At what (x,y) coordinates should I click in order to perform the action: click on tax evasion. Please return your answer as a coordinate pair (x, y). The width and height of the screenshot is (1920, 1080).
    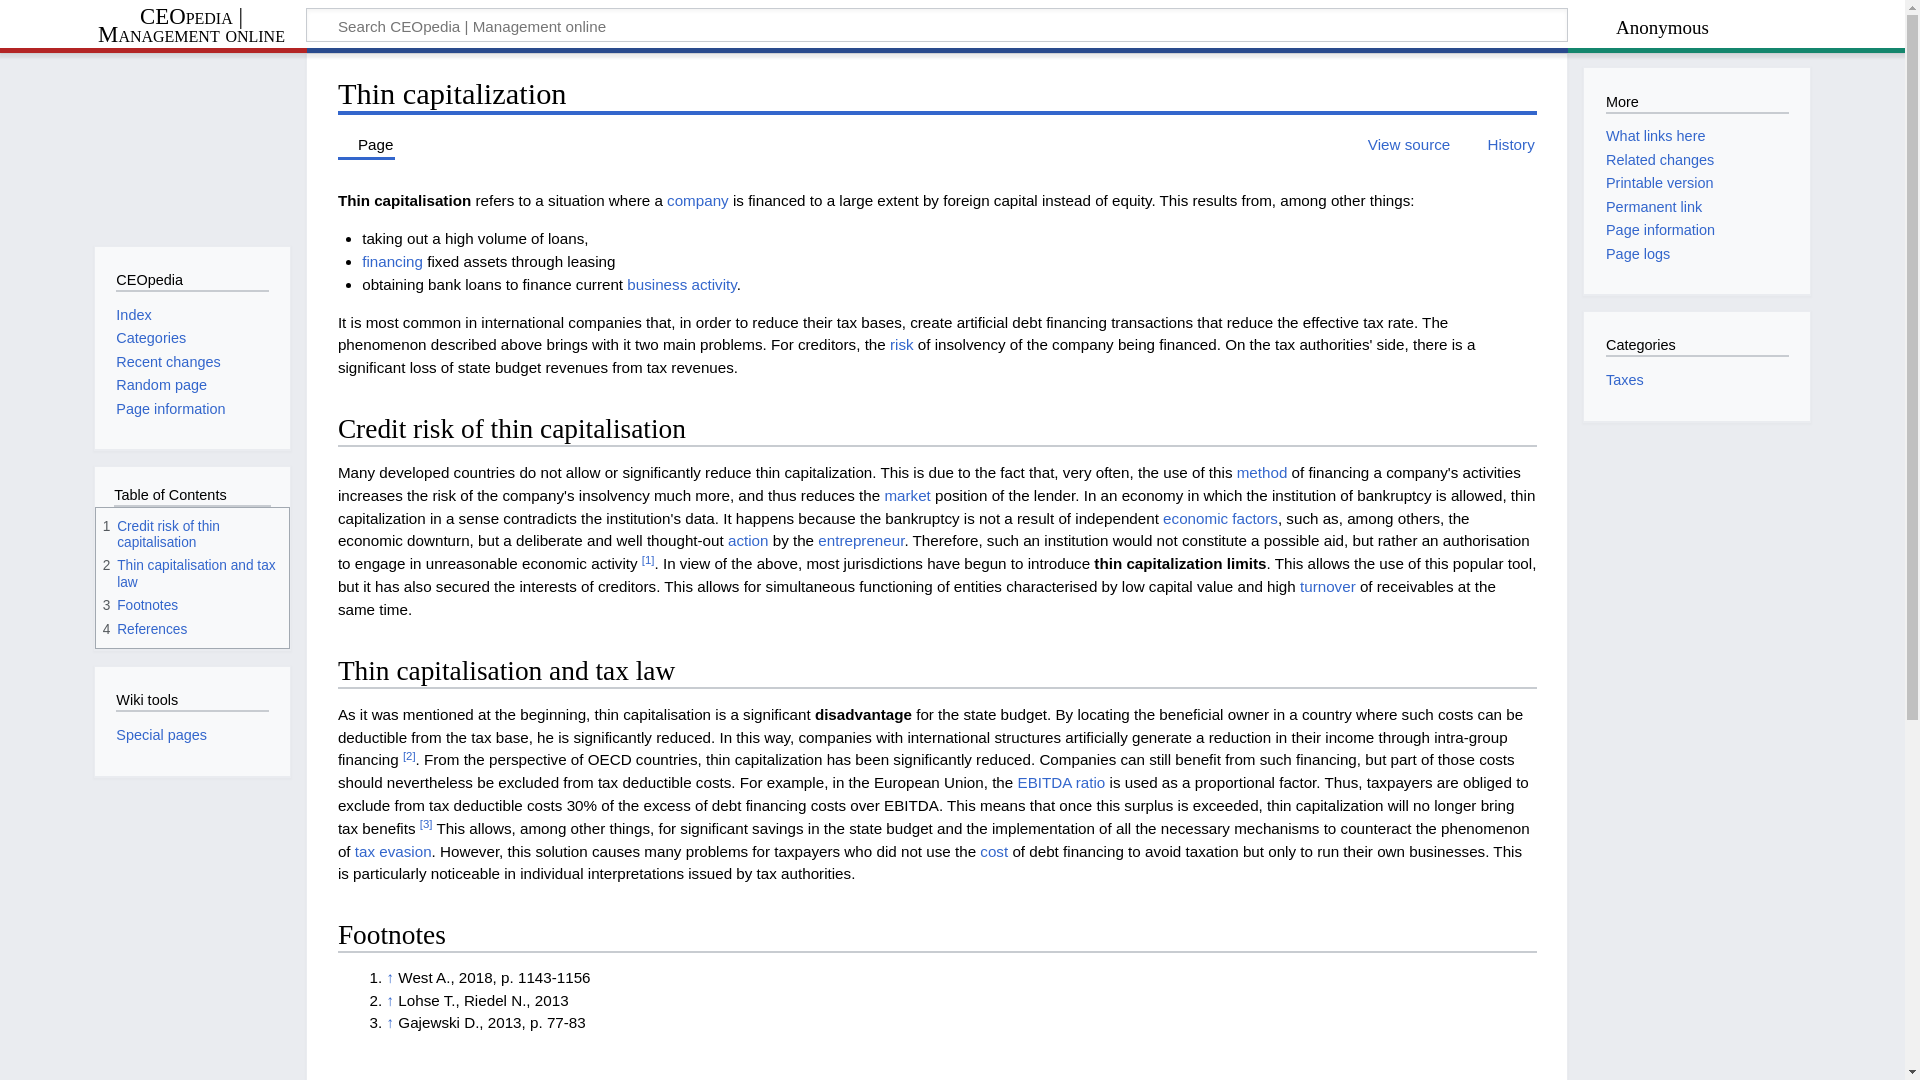
    Looking at the image, I should click on (394, 851).